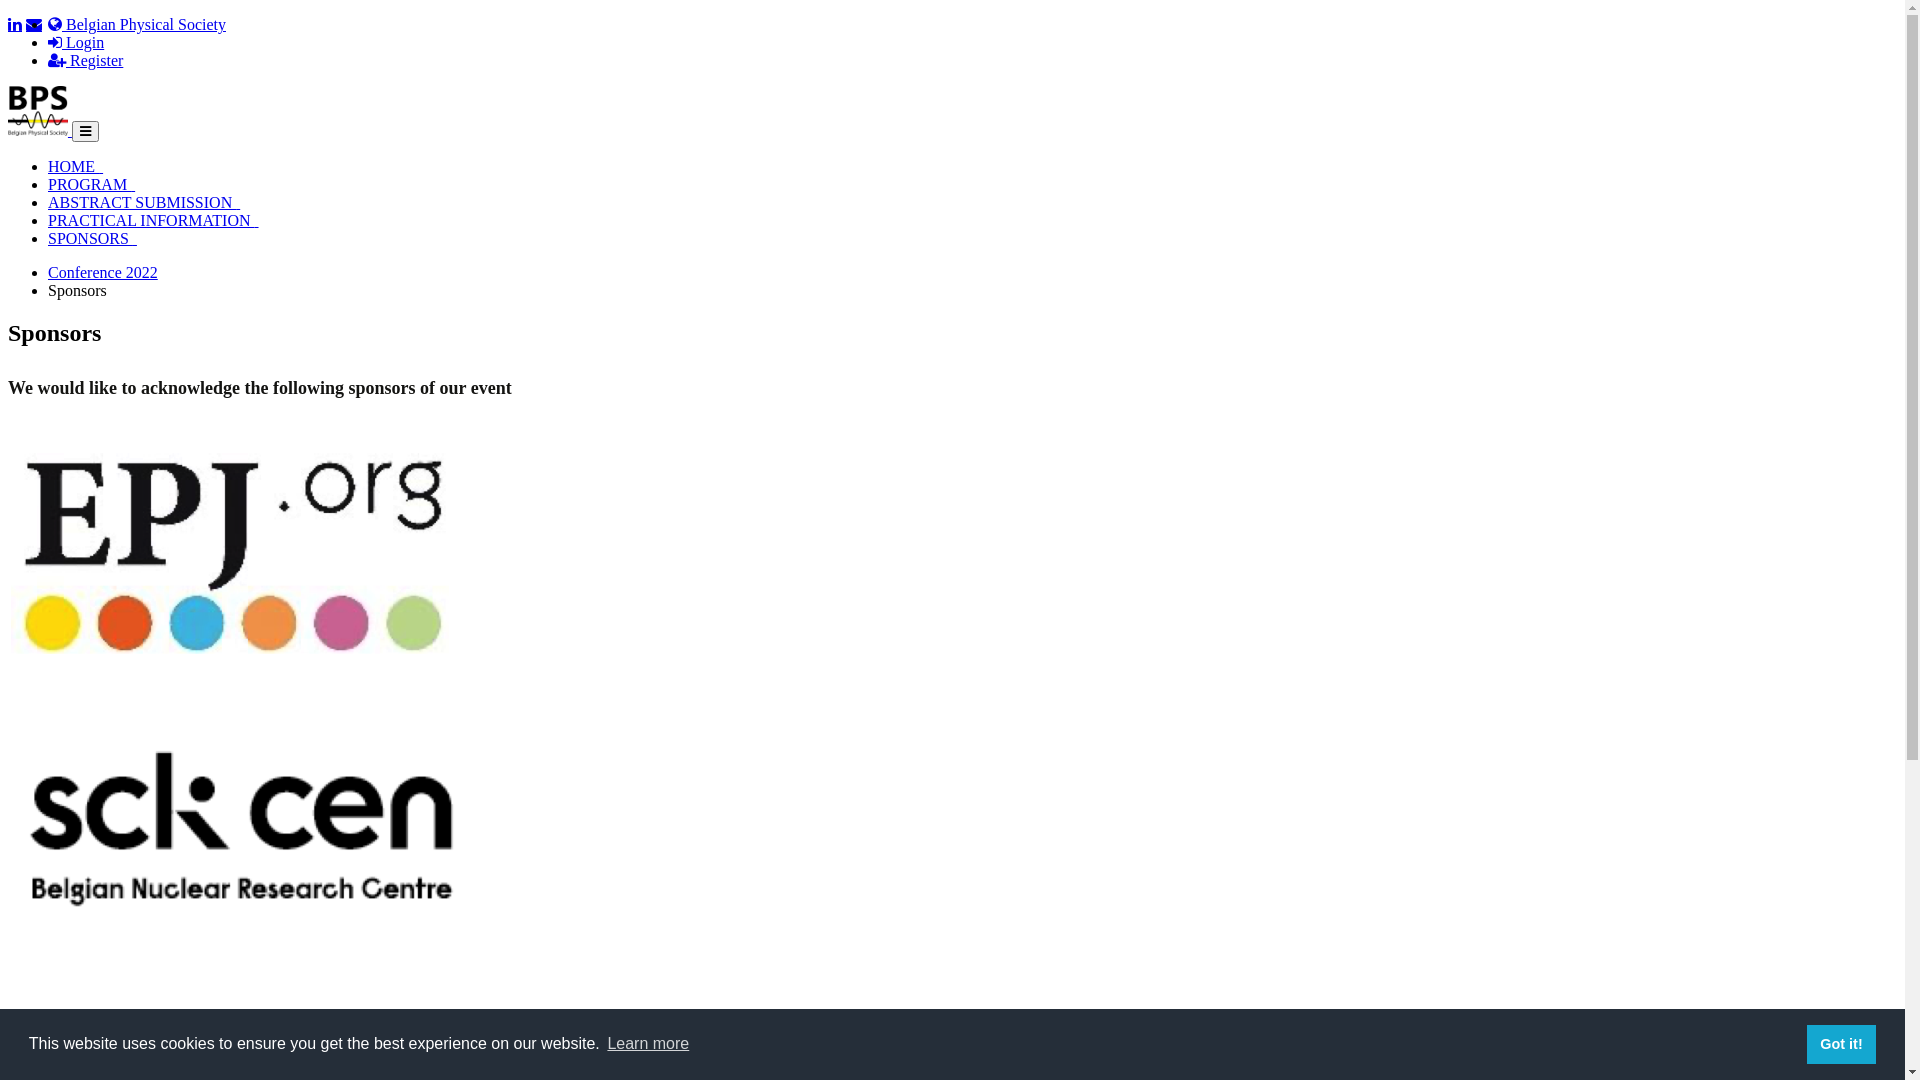  What do you see at coordinates (103, 272) in the screenshot?
I see `Conference 2022` at bounding box center [103, 272].